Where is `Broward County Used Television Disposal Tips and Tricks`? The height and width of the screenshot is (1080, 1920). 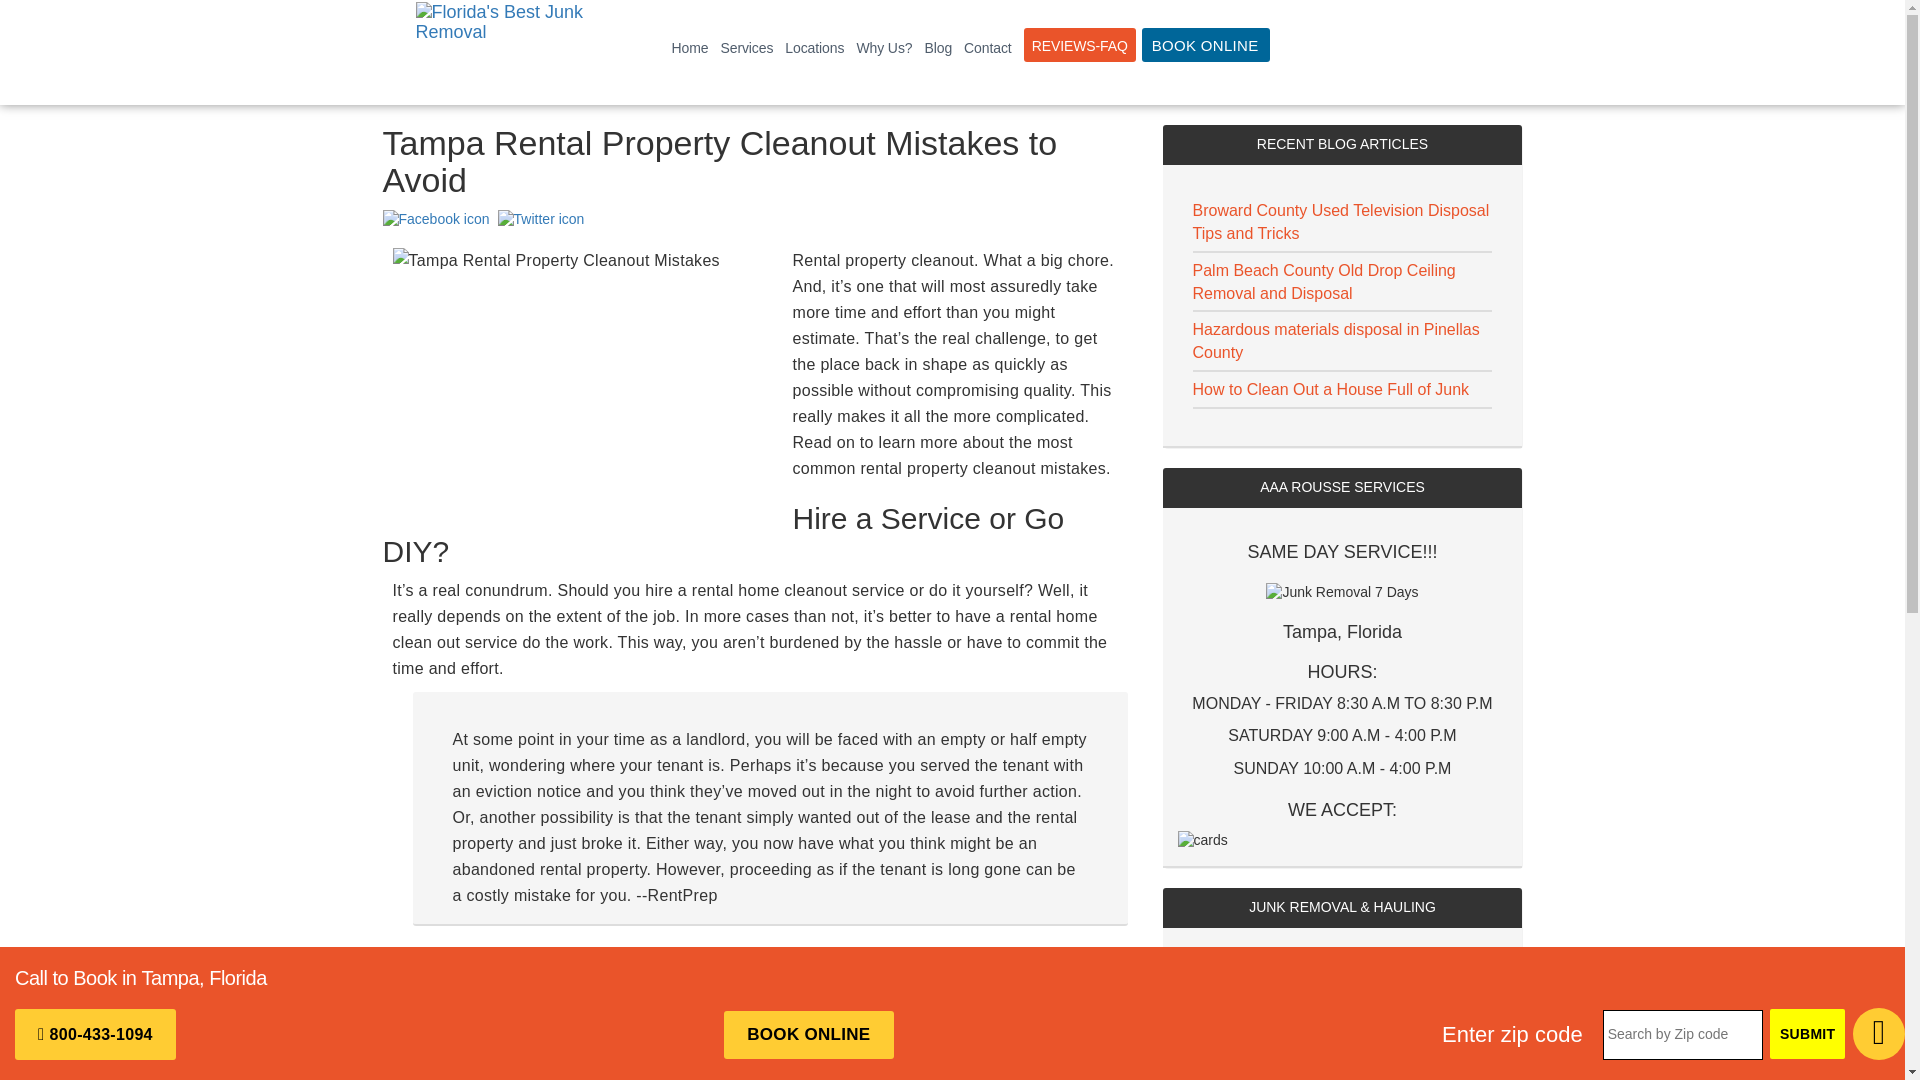 Broward County Used Television Disposal Tips and Tricks is located at coordinates (1340, 221).